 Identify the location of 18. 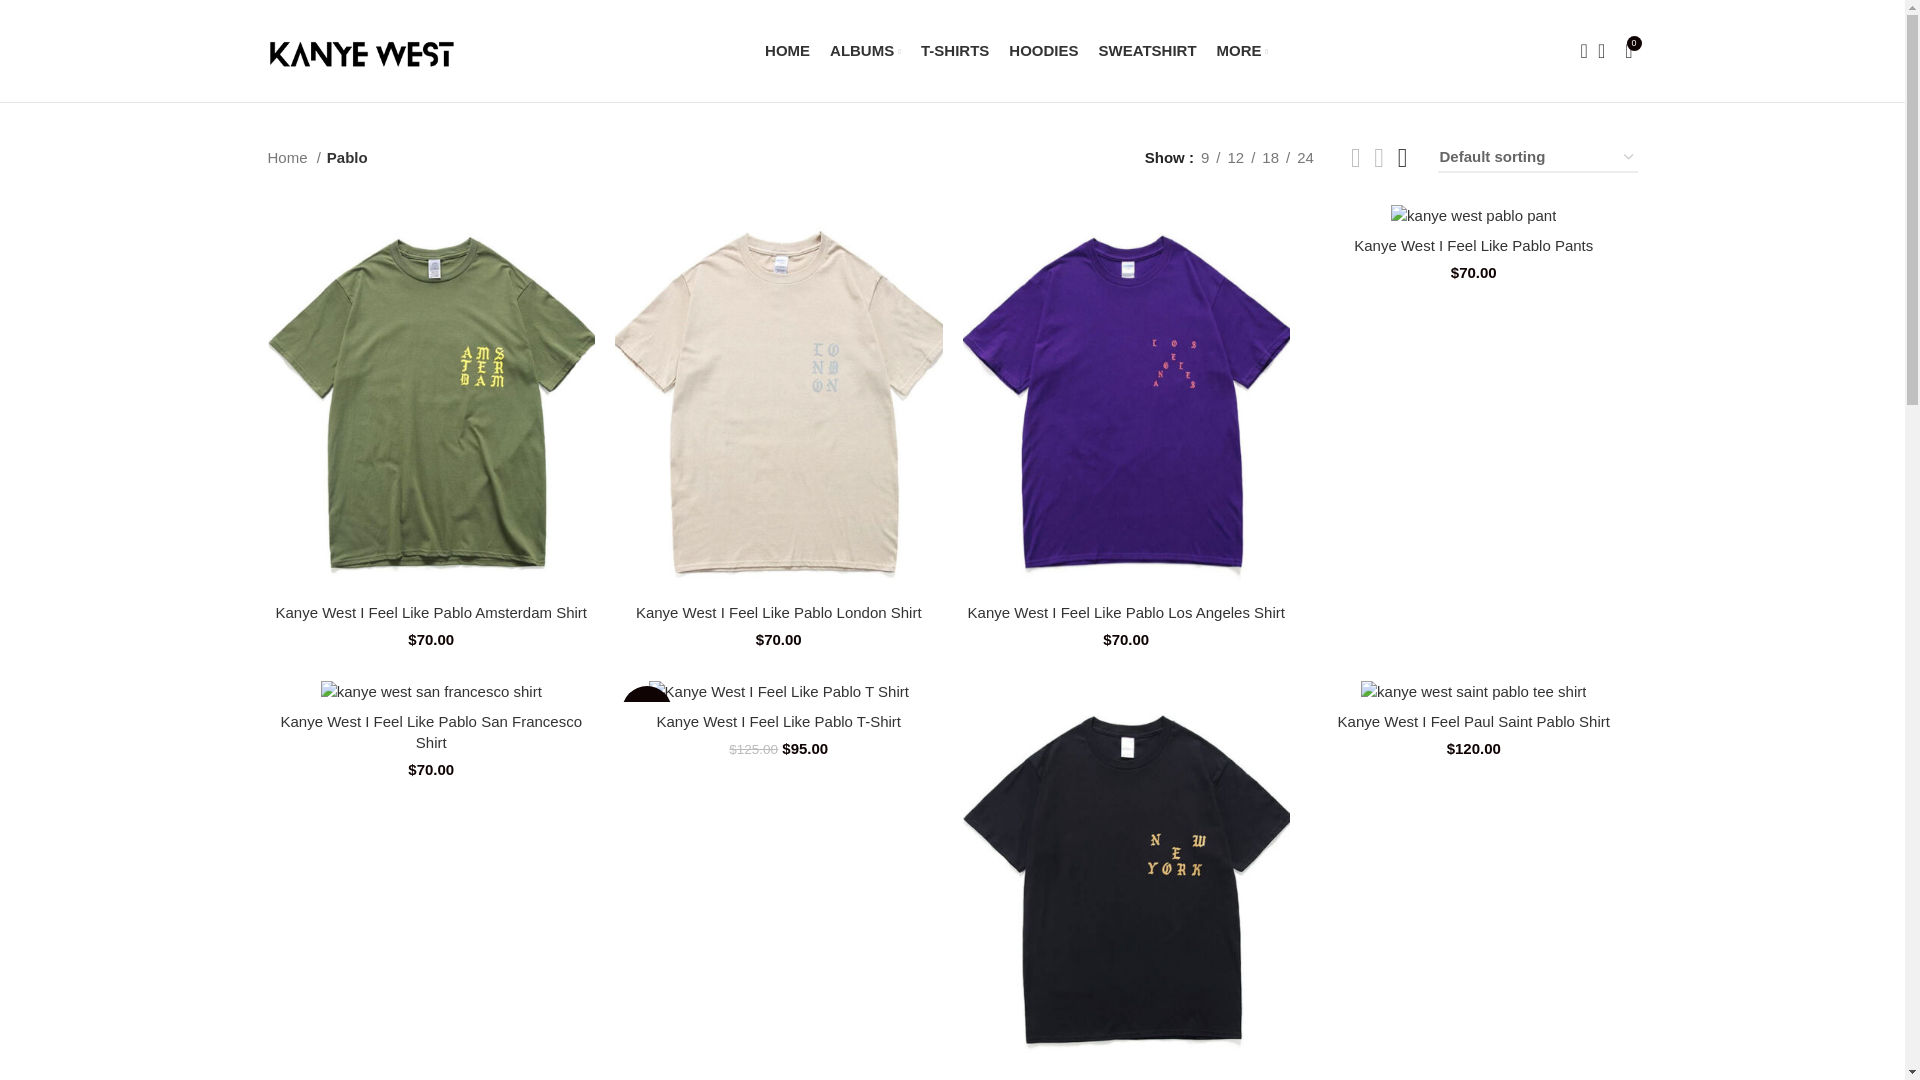
(1270, 157).